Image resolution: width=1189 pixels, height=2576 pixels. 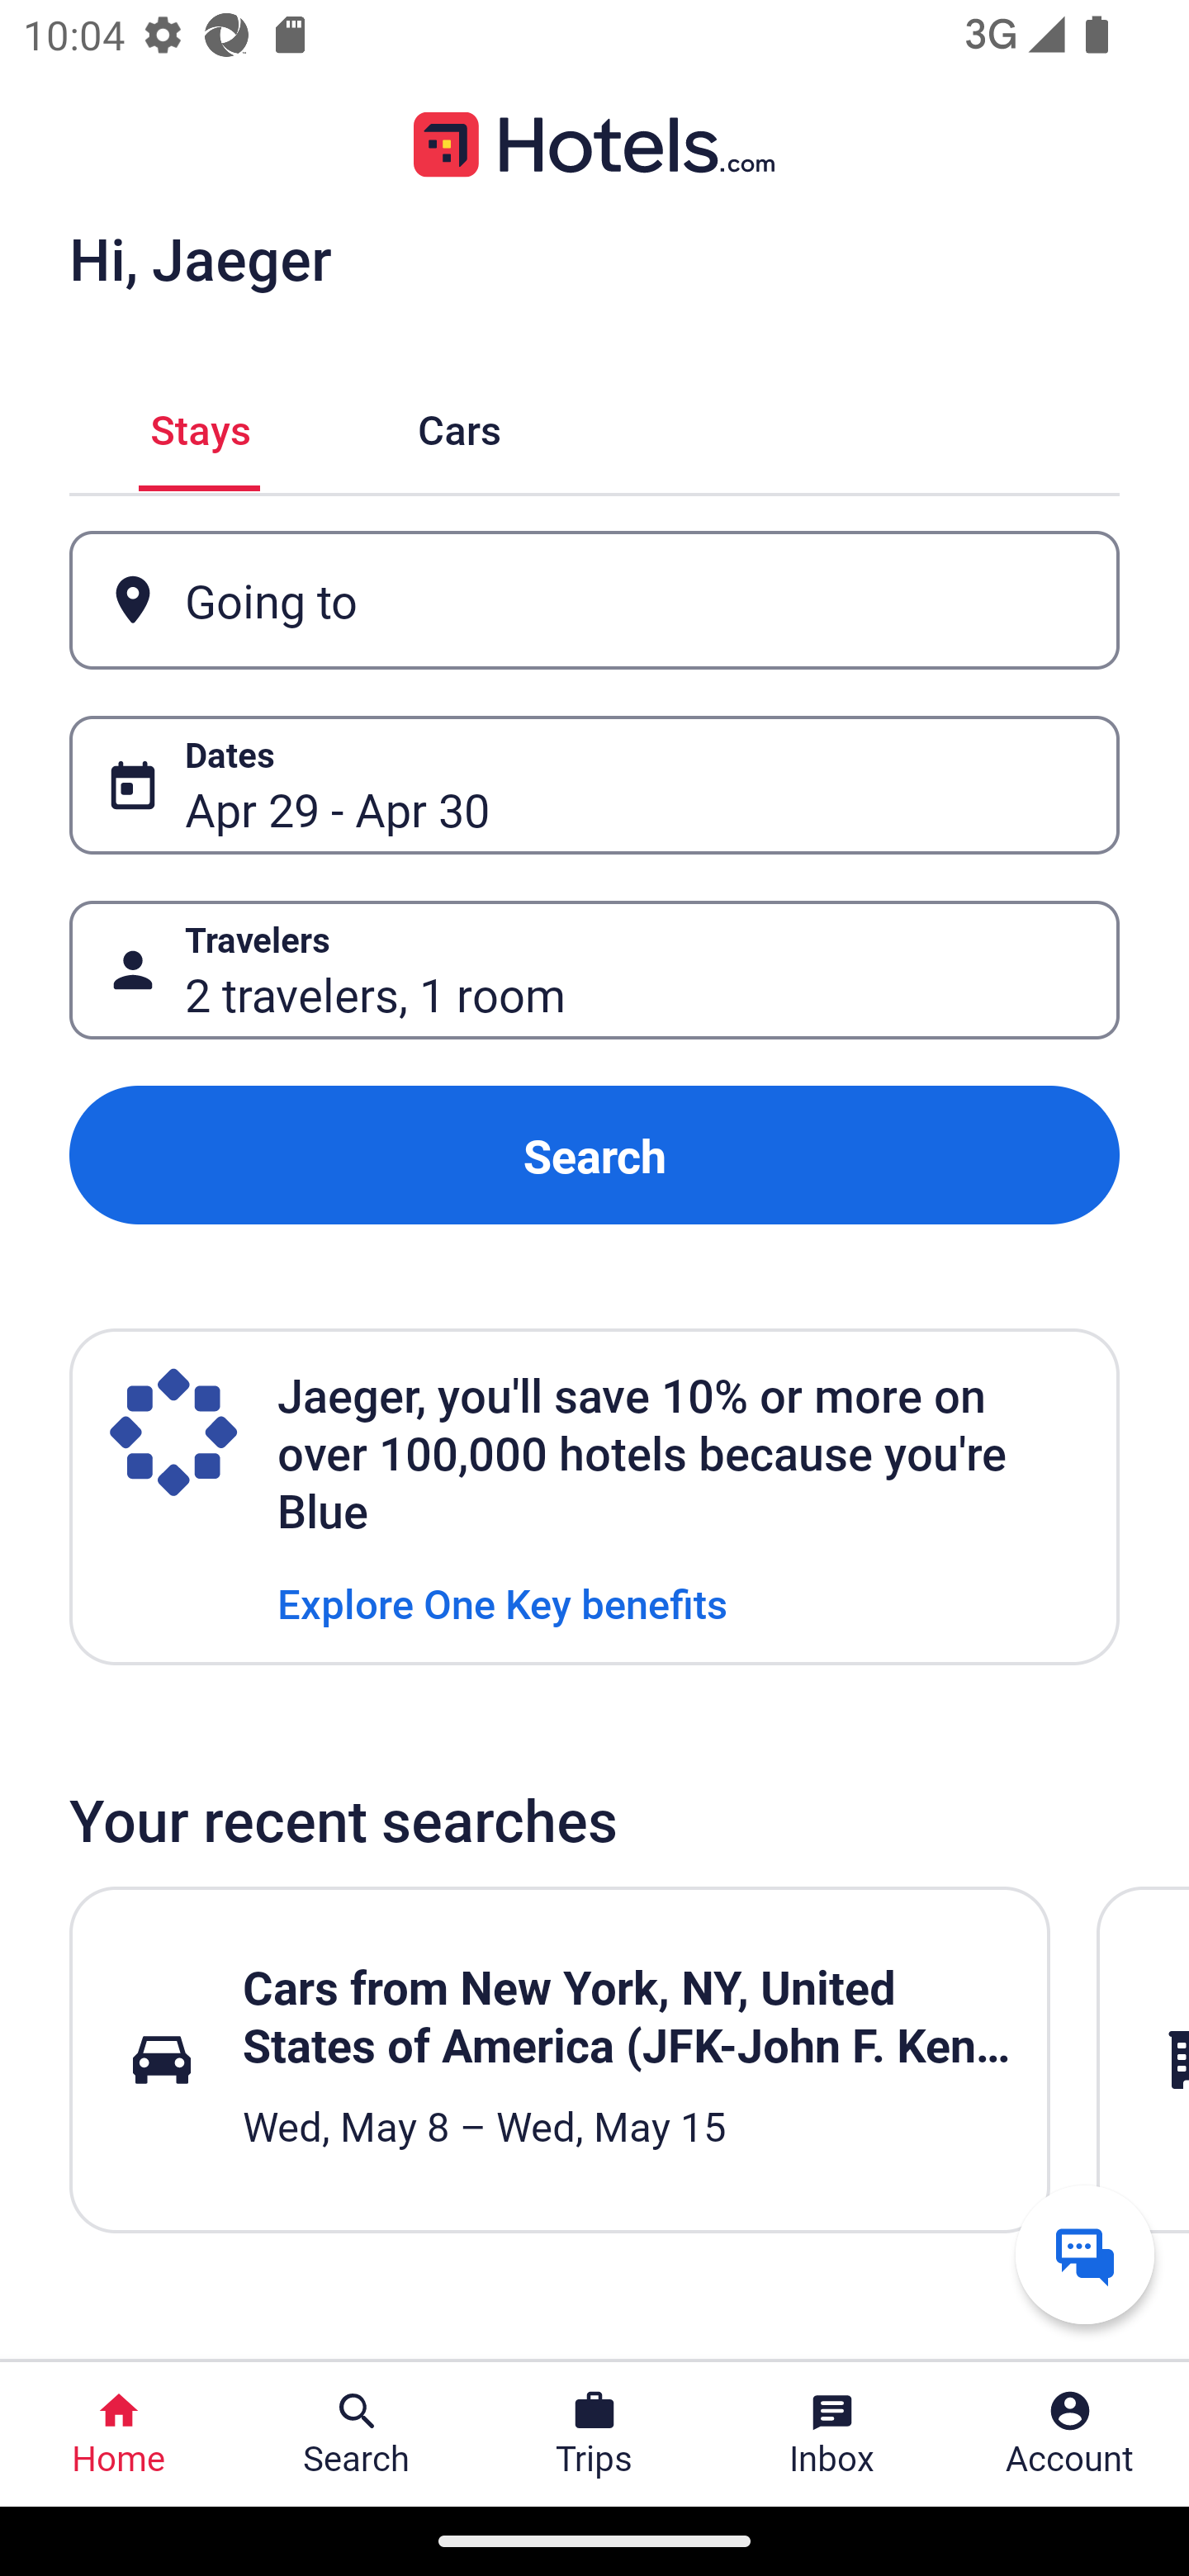 What do you see at coordinates (594, 785) in the screenshot?
I see `Dates Button Apr 29 - Apr 30` at bounding box center [594, 785].